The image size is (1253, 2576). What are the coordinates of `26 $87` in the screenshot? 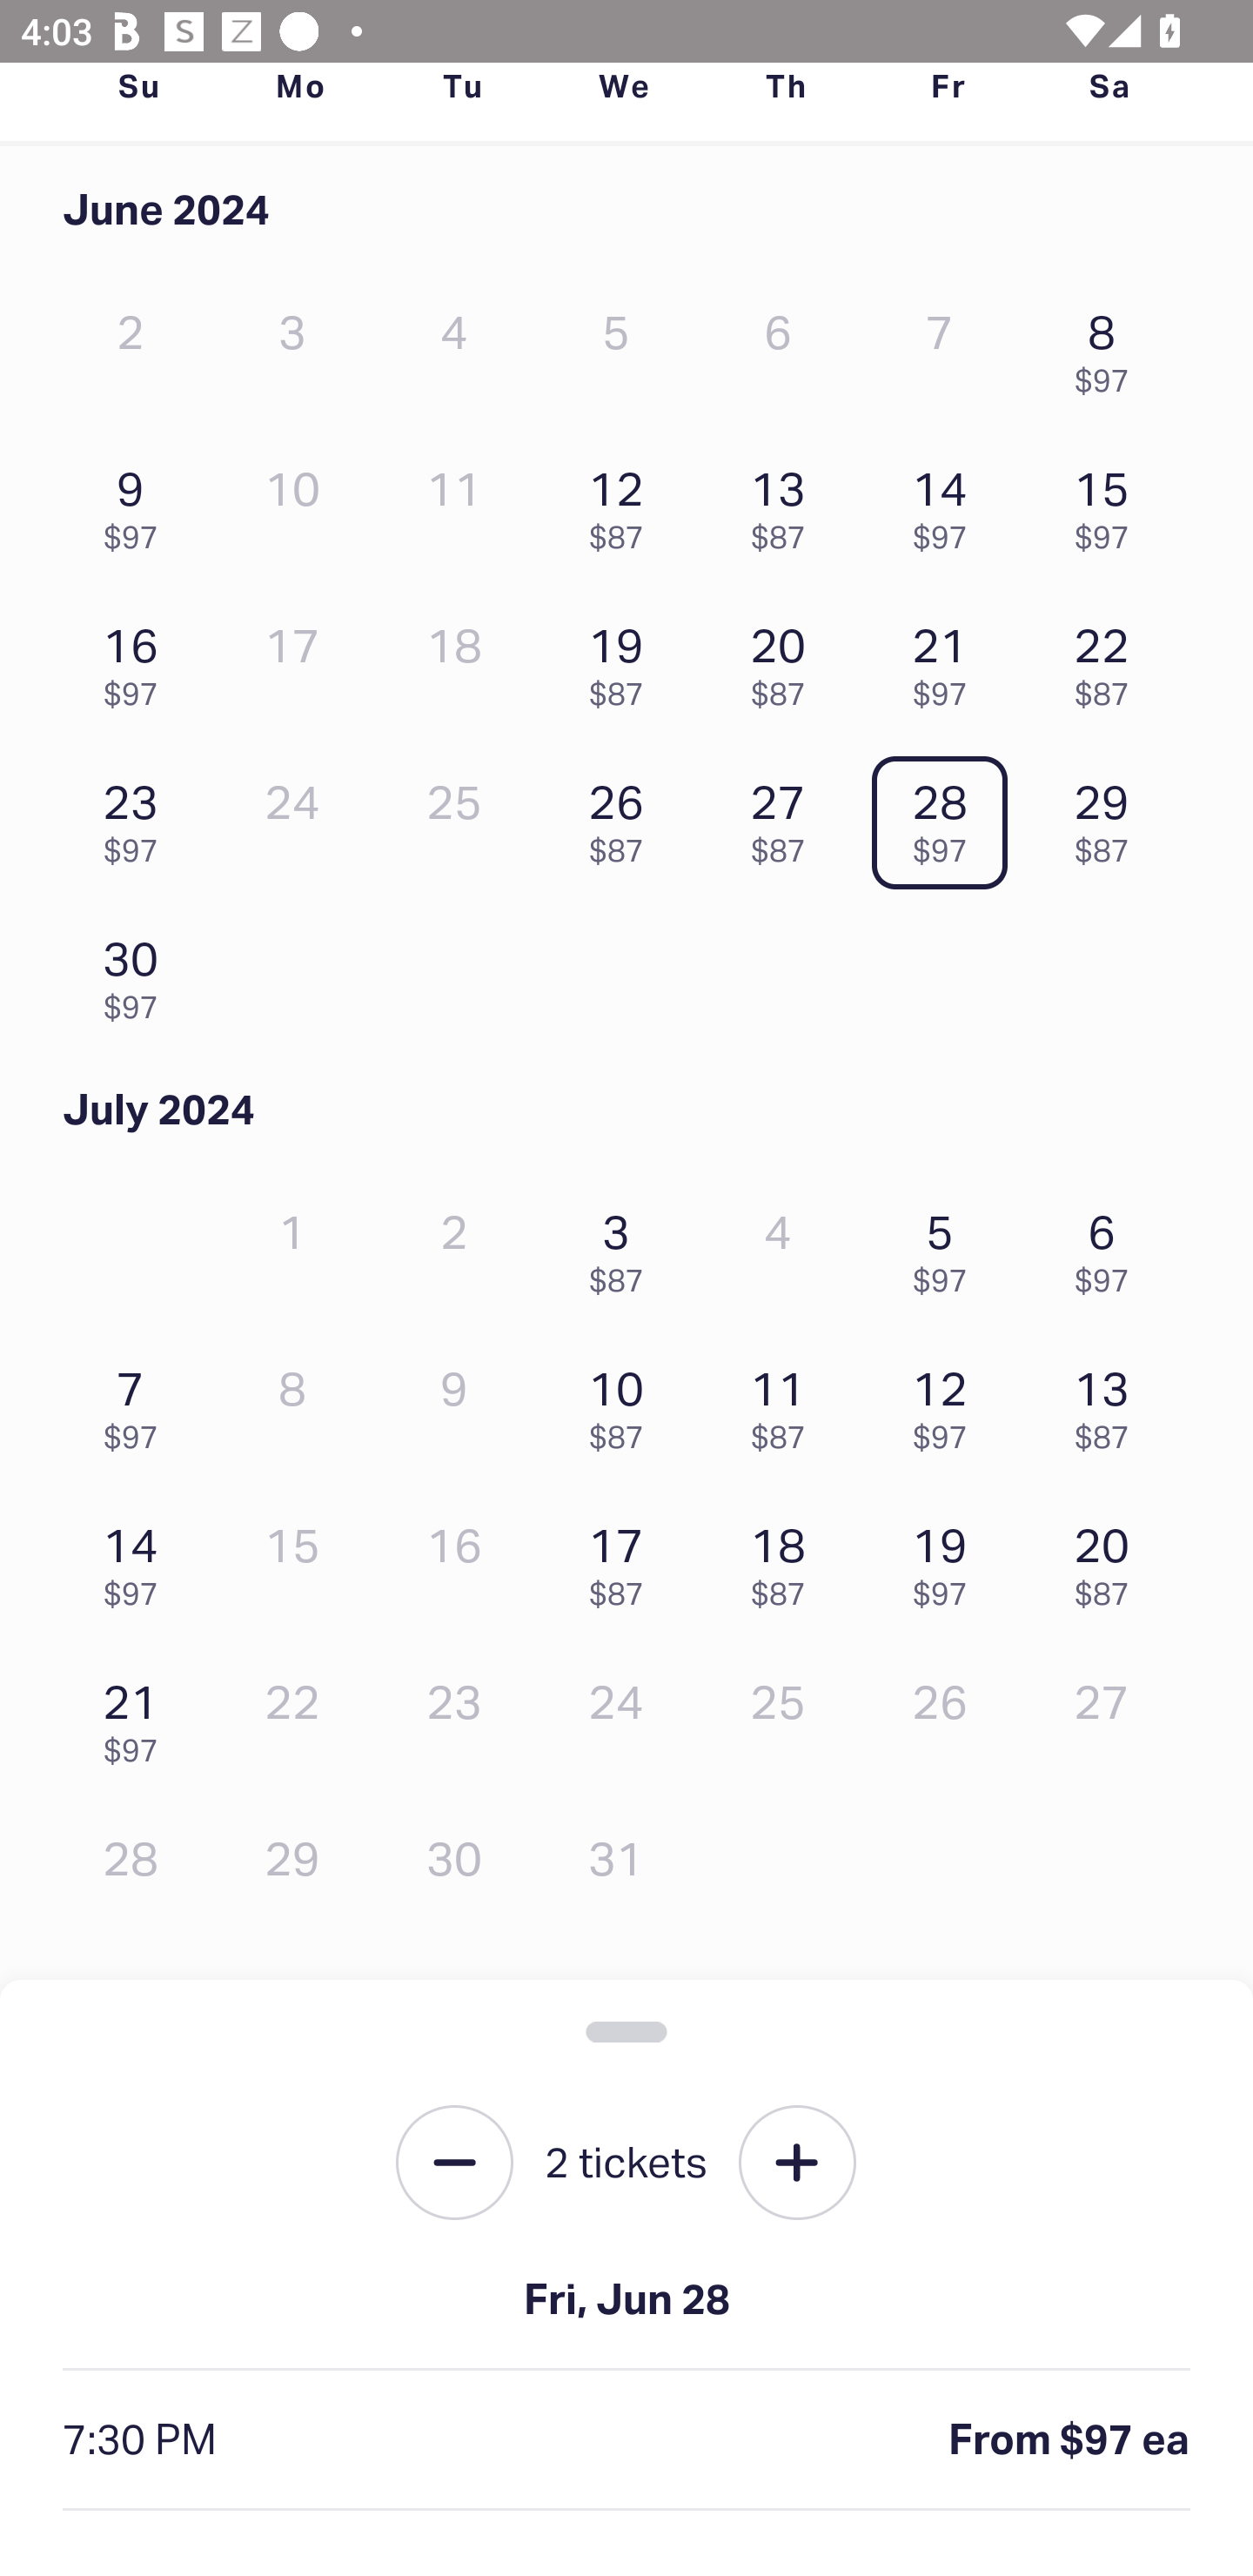 It's located at (623, 816).